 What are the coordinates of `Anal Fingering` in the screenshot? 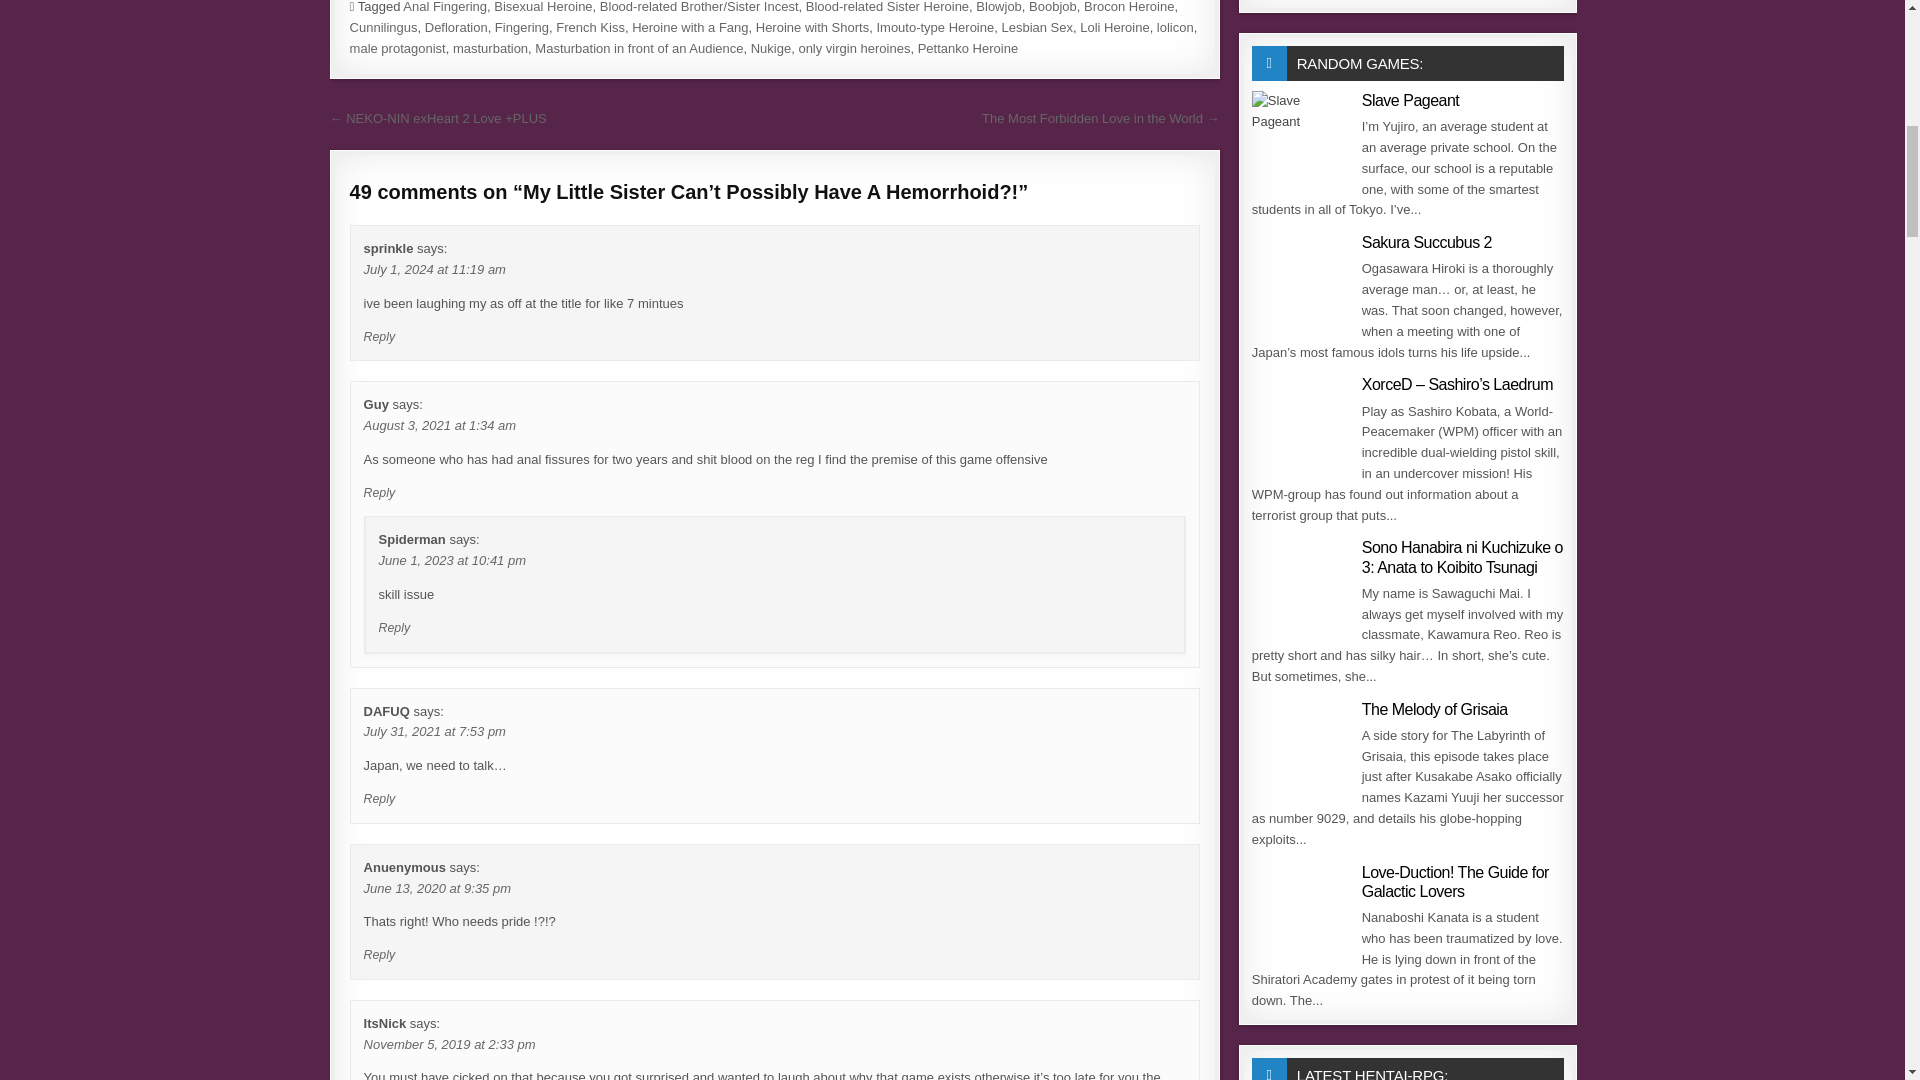 It's located at (445, 7).